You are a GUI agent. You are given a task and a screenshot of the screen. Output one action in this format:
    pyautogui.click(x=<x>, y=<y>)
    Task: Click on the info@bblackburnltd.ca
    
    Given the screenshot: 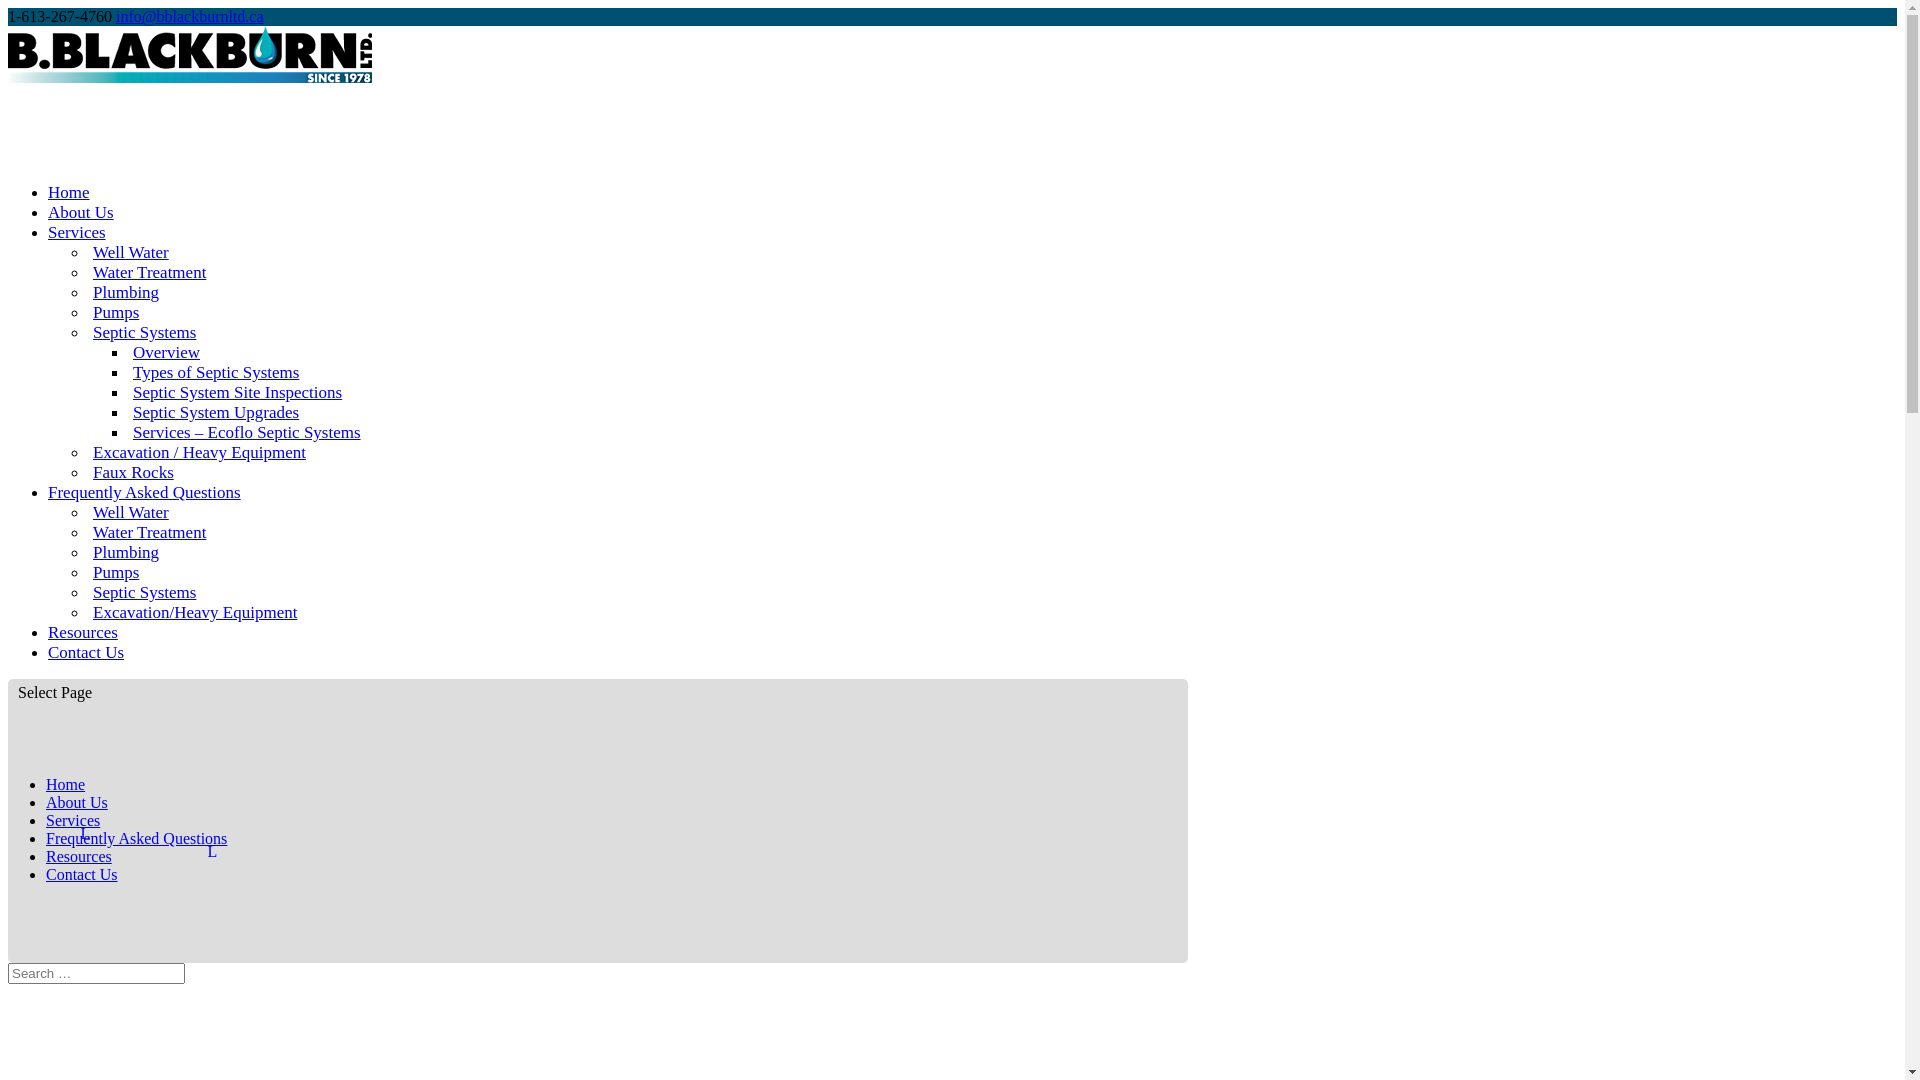 What is the action you would take?
    pyautogui.click(x=190, y=16)
    